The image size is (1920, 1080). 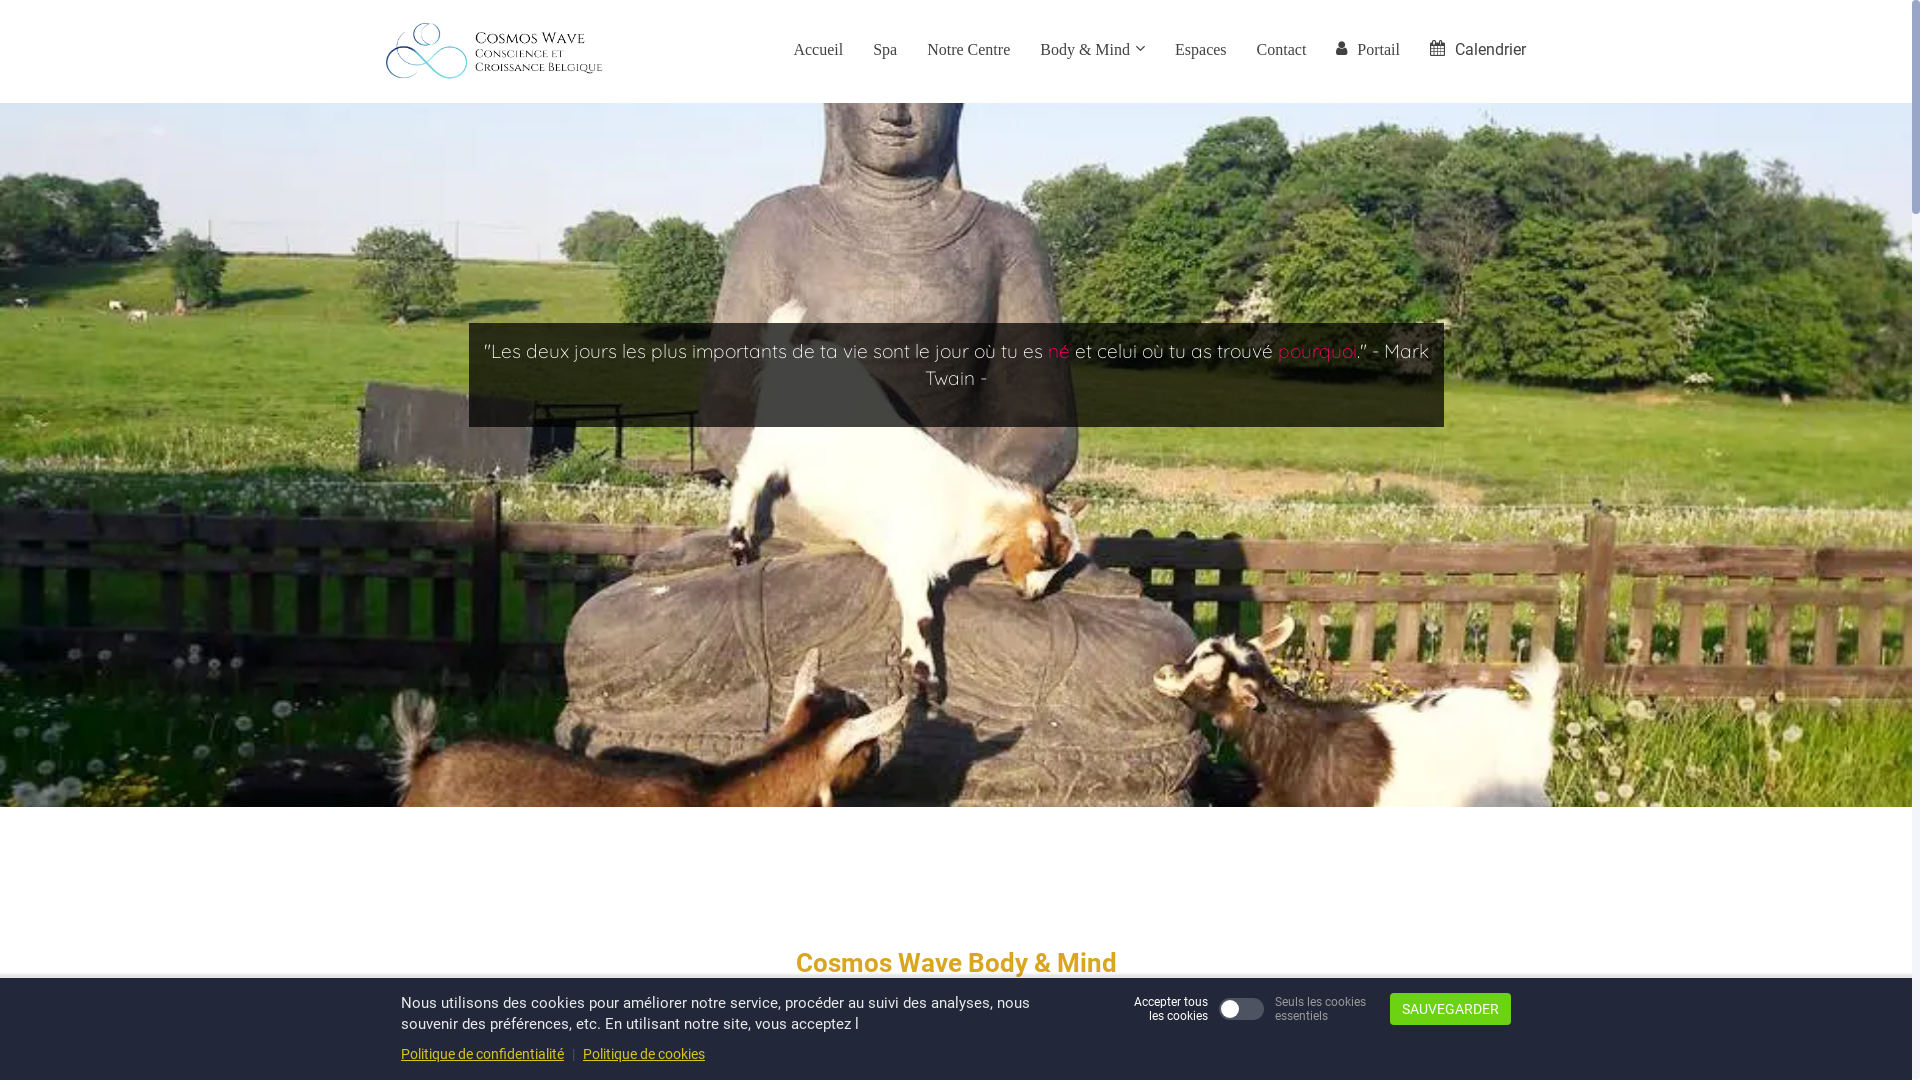 What do you see at coordinates (1450, 1009) in the screenshot?
I see `SAUVEGARDER` at bounding box center [1450, 1009].